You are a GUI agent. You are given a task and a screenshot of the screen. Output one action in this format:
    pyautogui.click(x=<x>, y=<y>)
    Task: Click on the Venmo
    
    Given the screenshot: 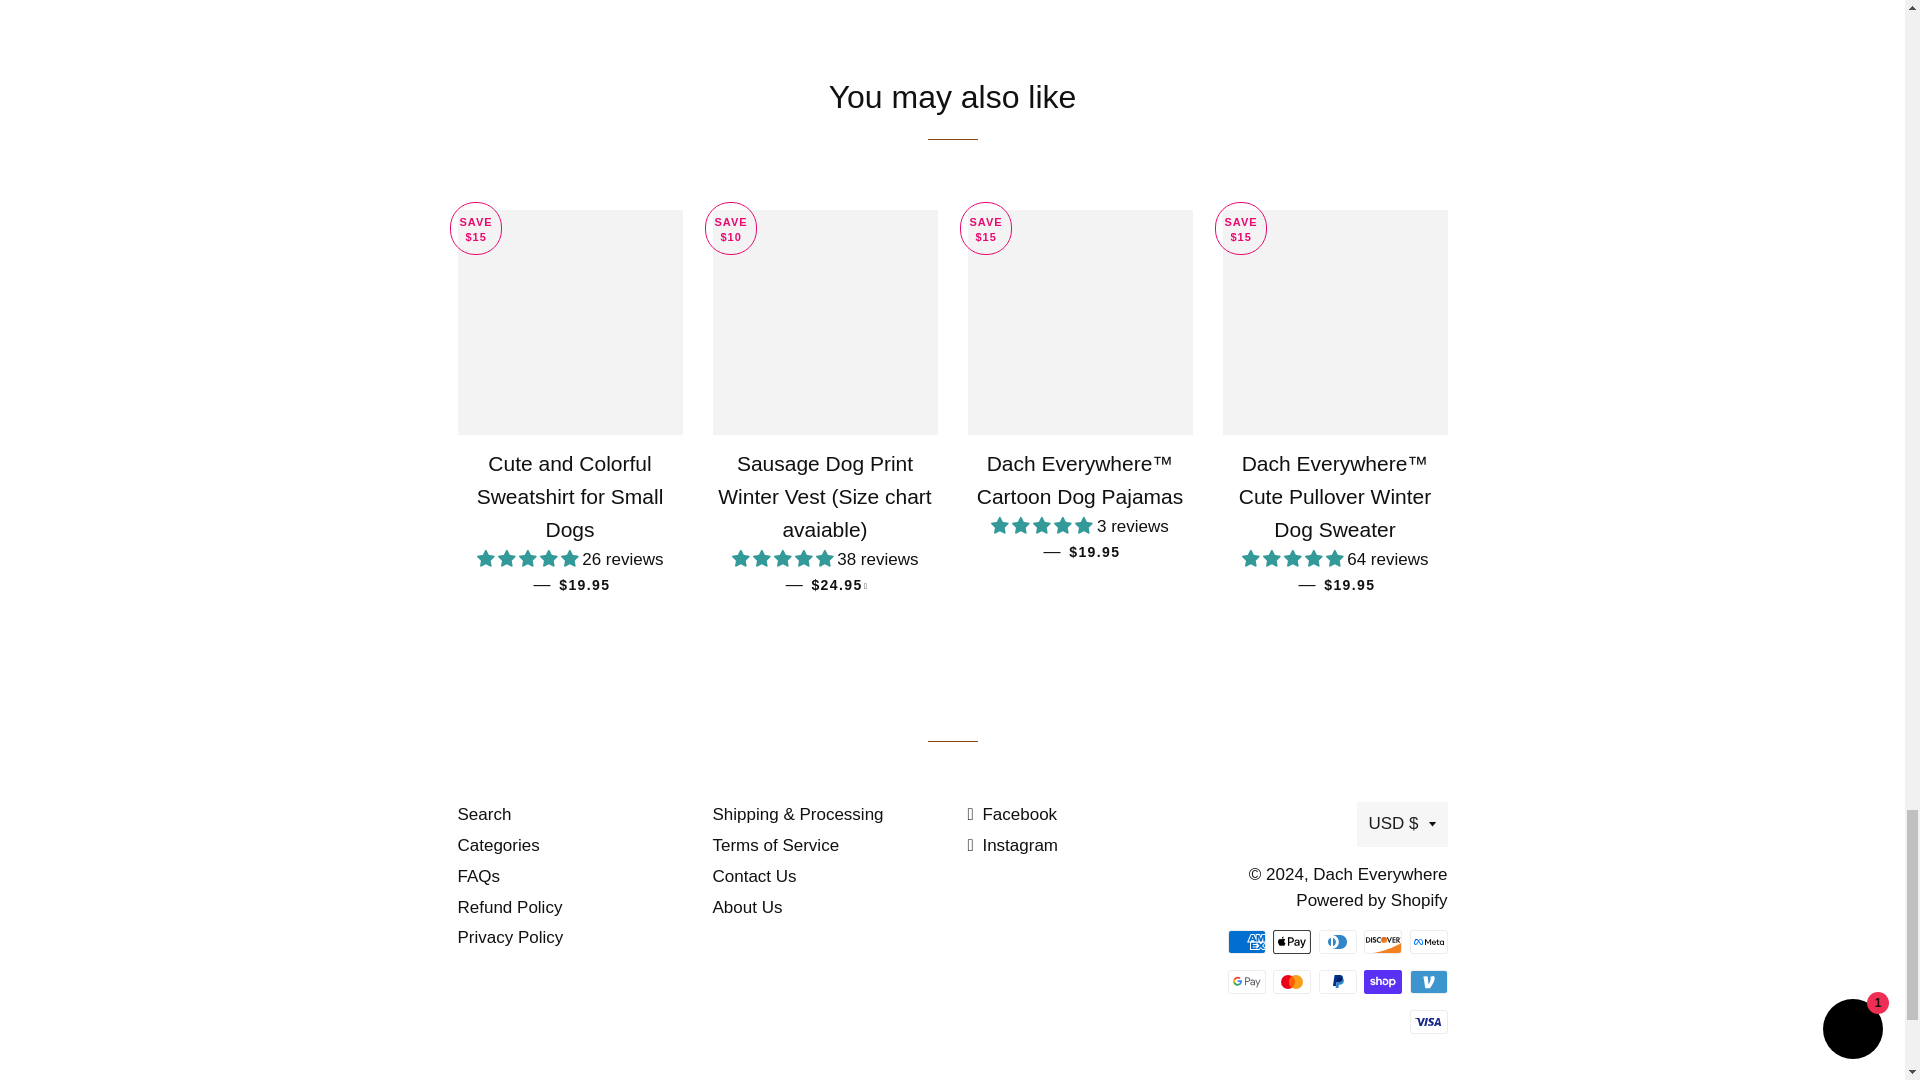 What is the action you would take?
    pyautogui.click(x=1428, y=981)
    